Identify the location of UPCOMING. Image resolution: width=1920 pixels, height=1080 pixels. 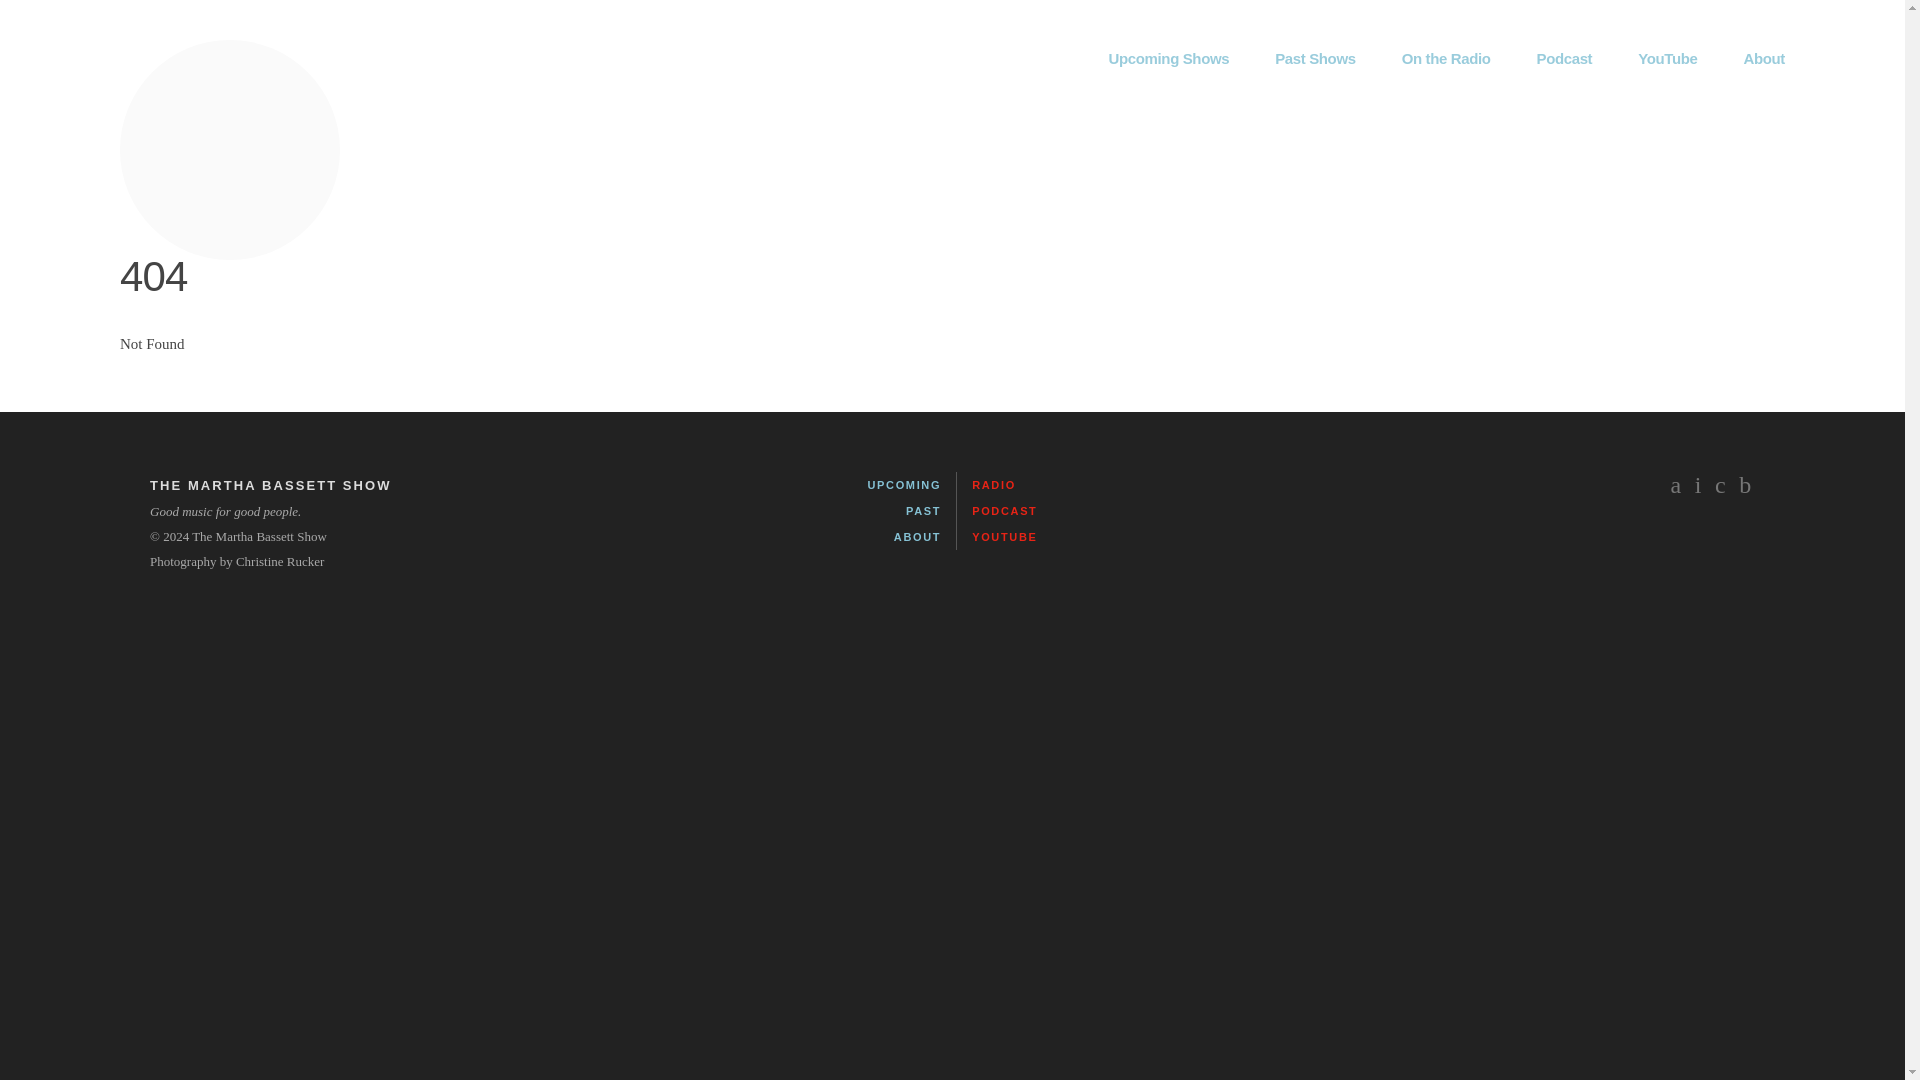
(904, 485).